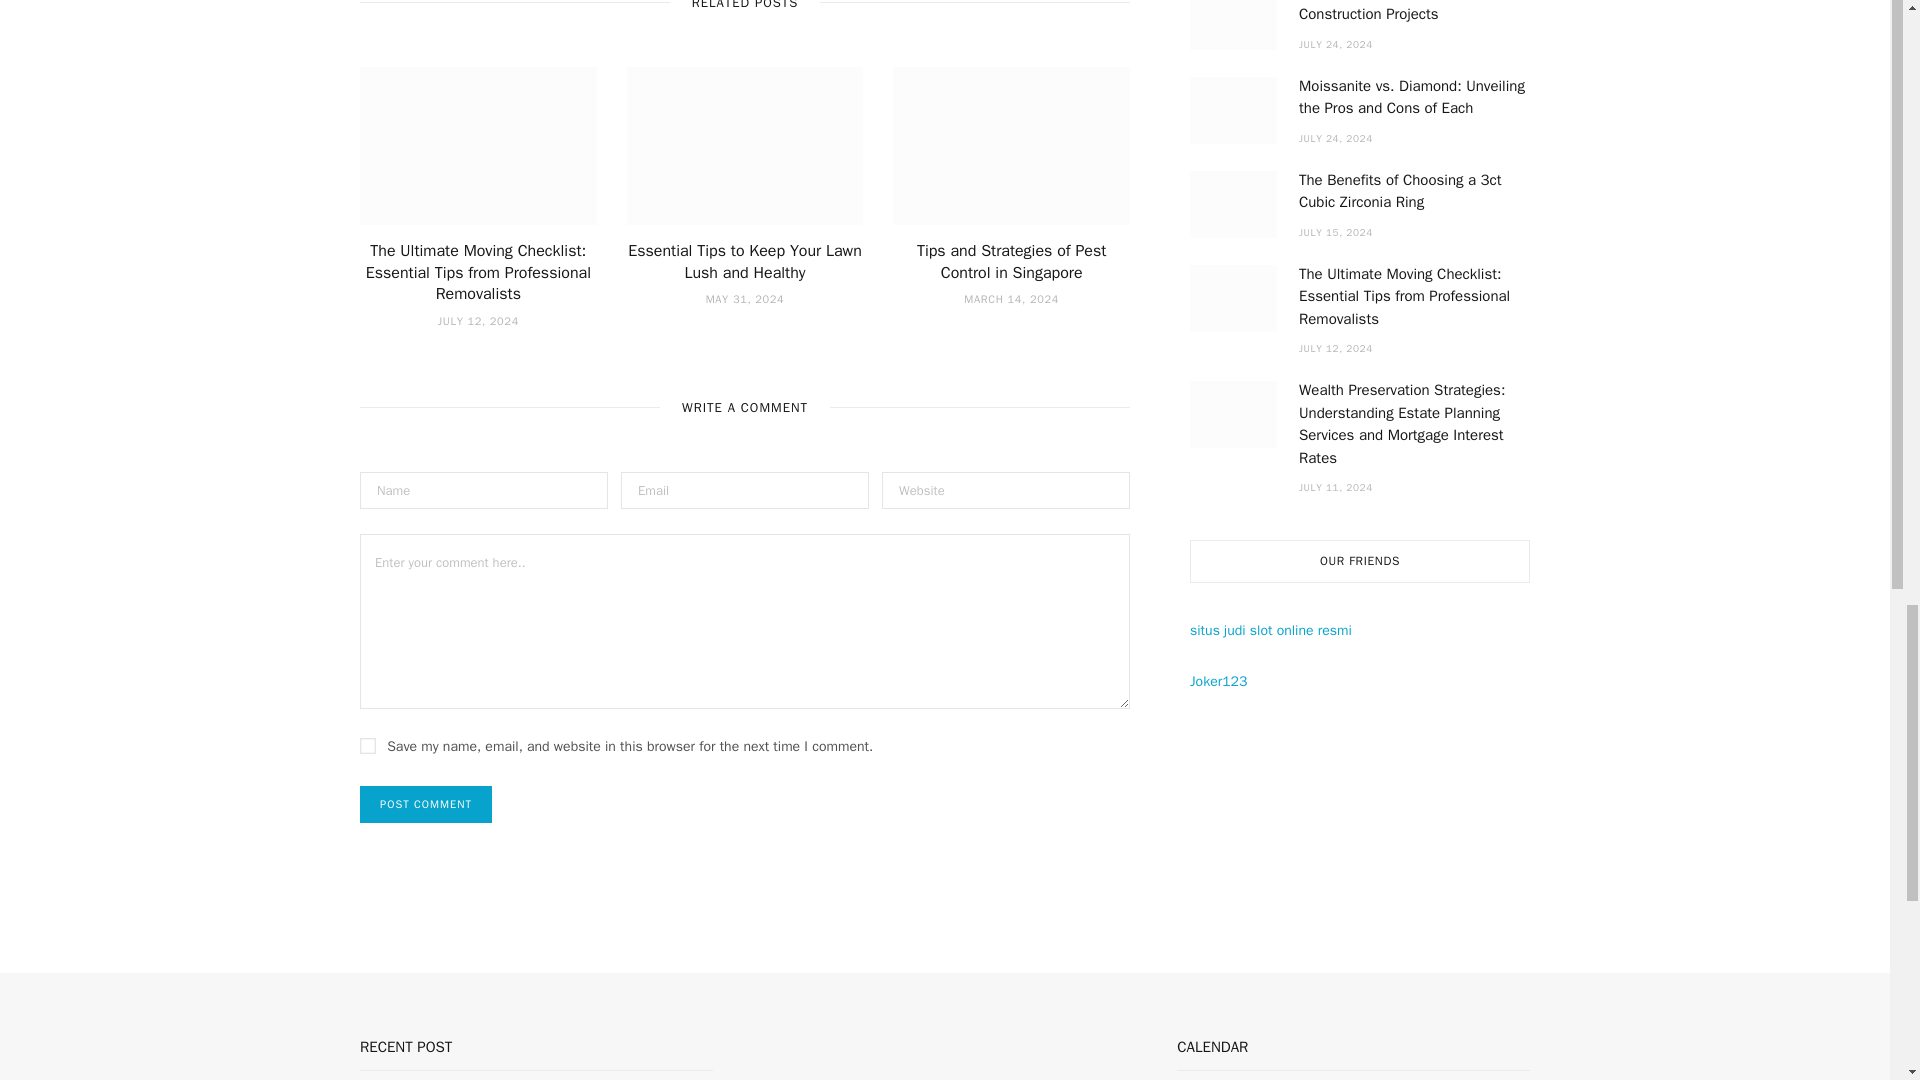  Describe the element at coordinates (478, 321) in the screenshot. I see `JULY 12, 2024` at that location.